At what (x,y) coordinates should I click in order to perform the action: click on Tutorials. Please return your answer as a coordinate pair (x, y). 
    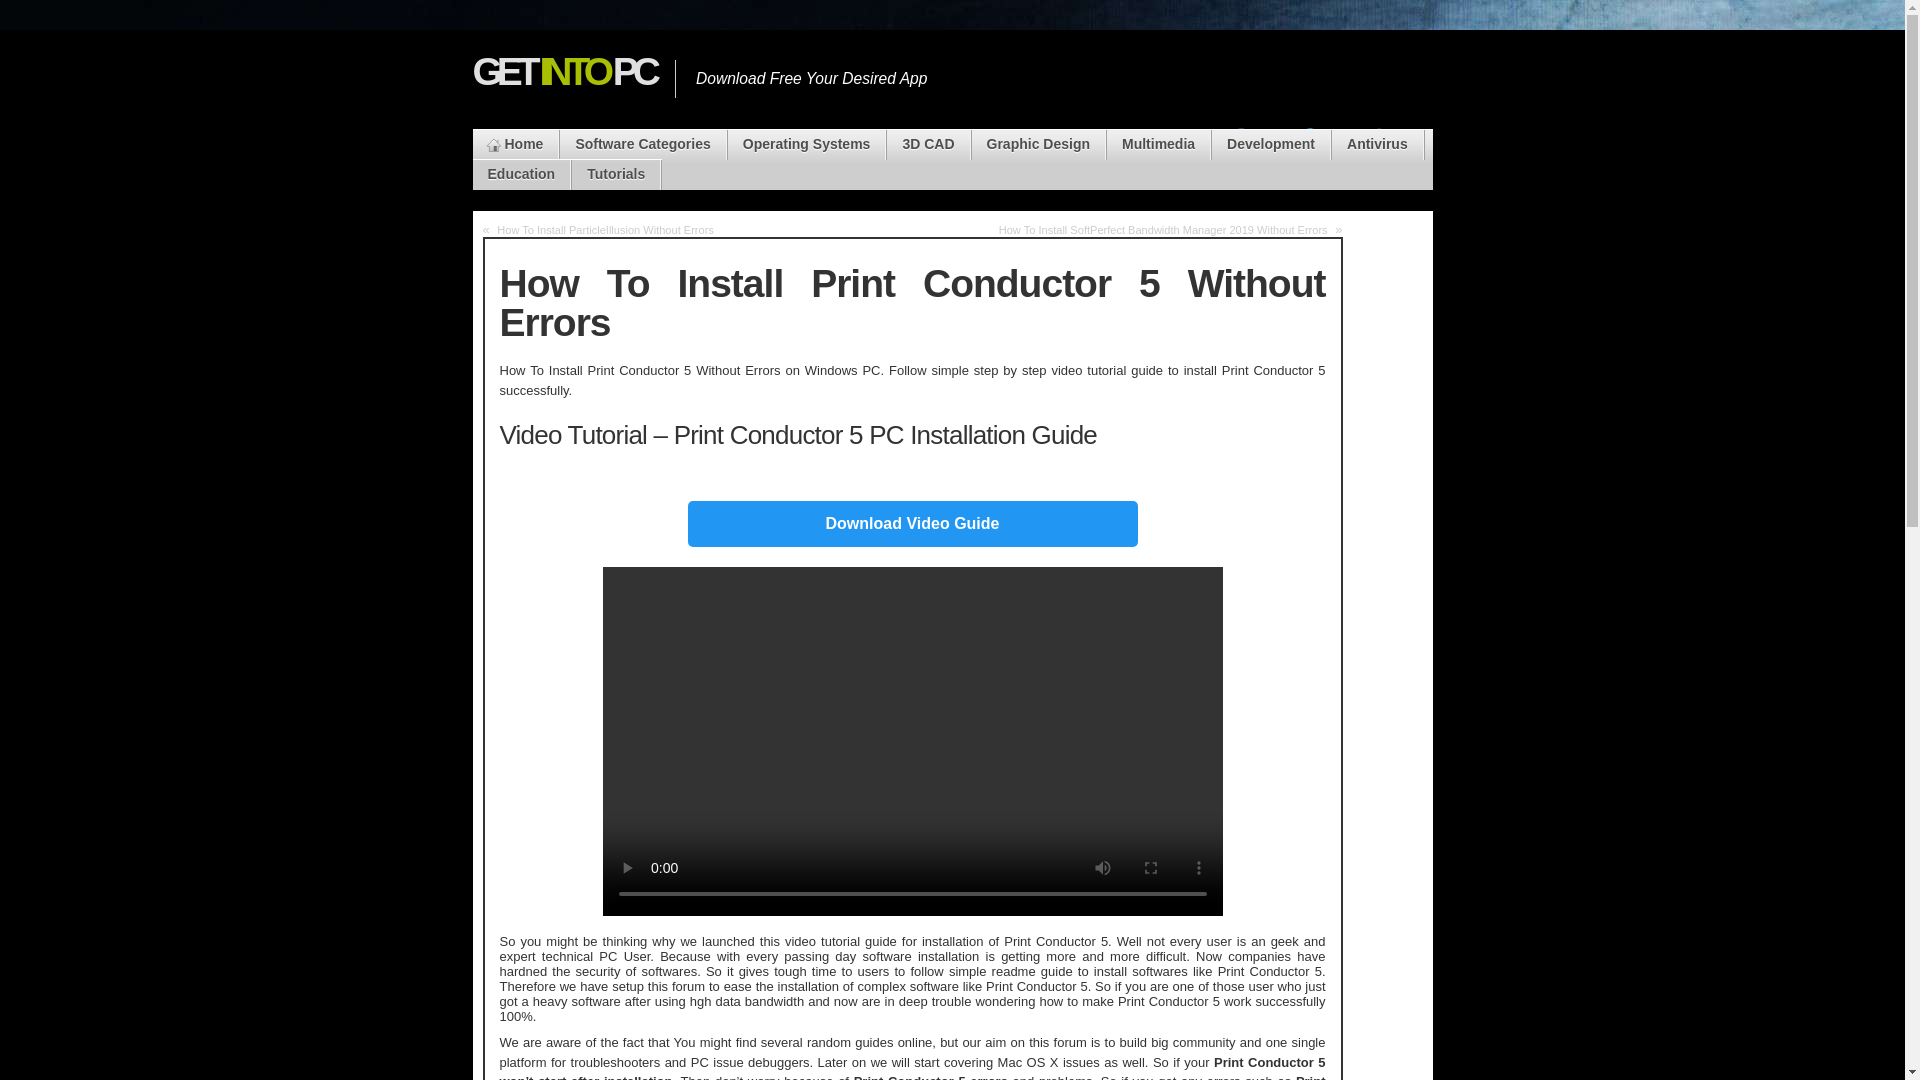
    Looking at the image, I should click on (616, 174).